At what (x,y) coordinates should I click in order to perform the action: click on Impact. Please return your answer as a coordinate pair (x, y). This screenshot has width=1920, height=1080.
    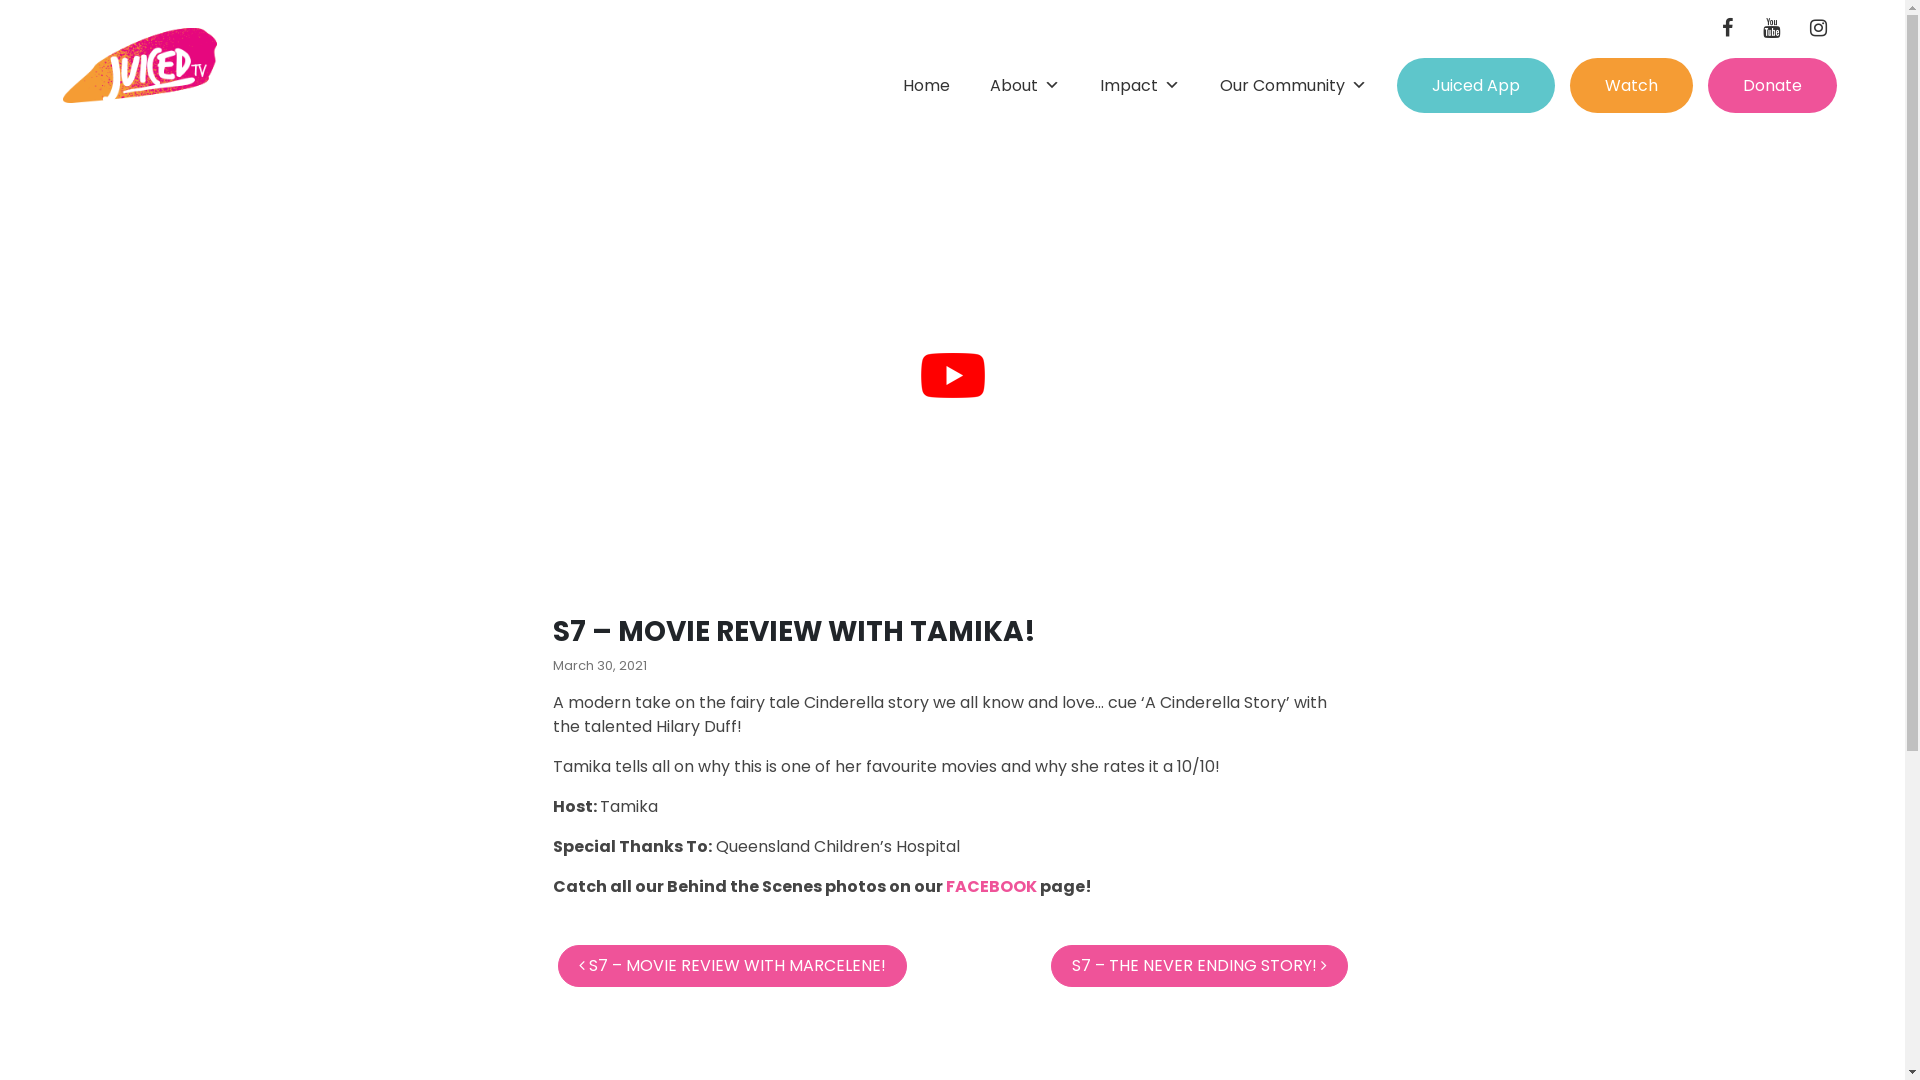
    Looking at the image, I should click on (1140, 86).